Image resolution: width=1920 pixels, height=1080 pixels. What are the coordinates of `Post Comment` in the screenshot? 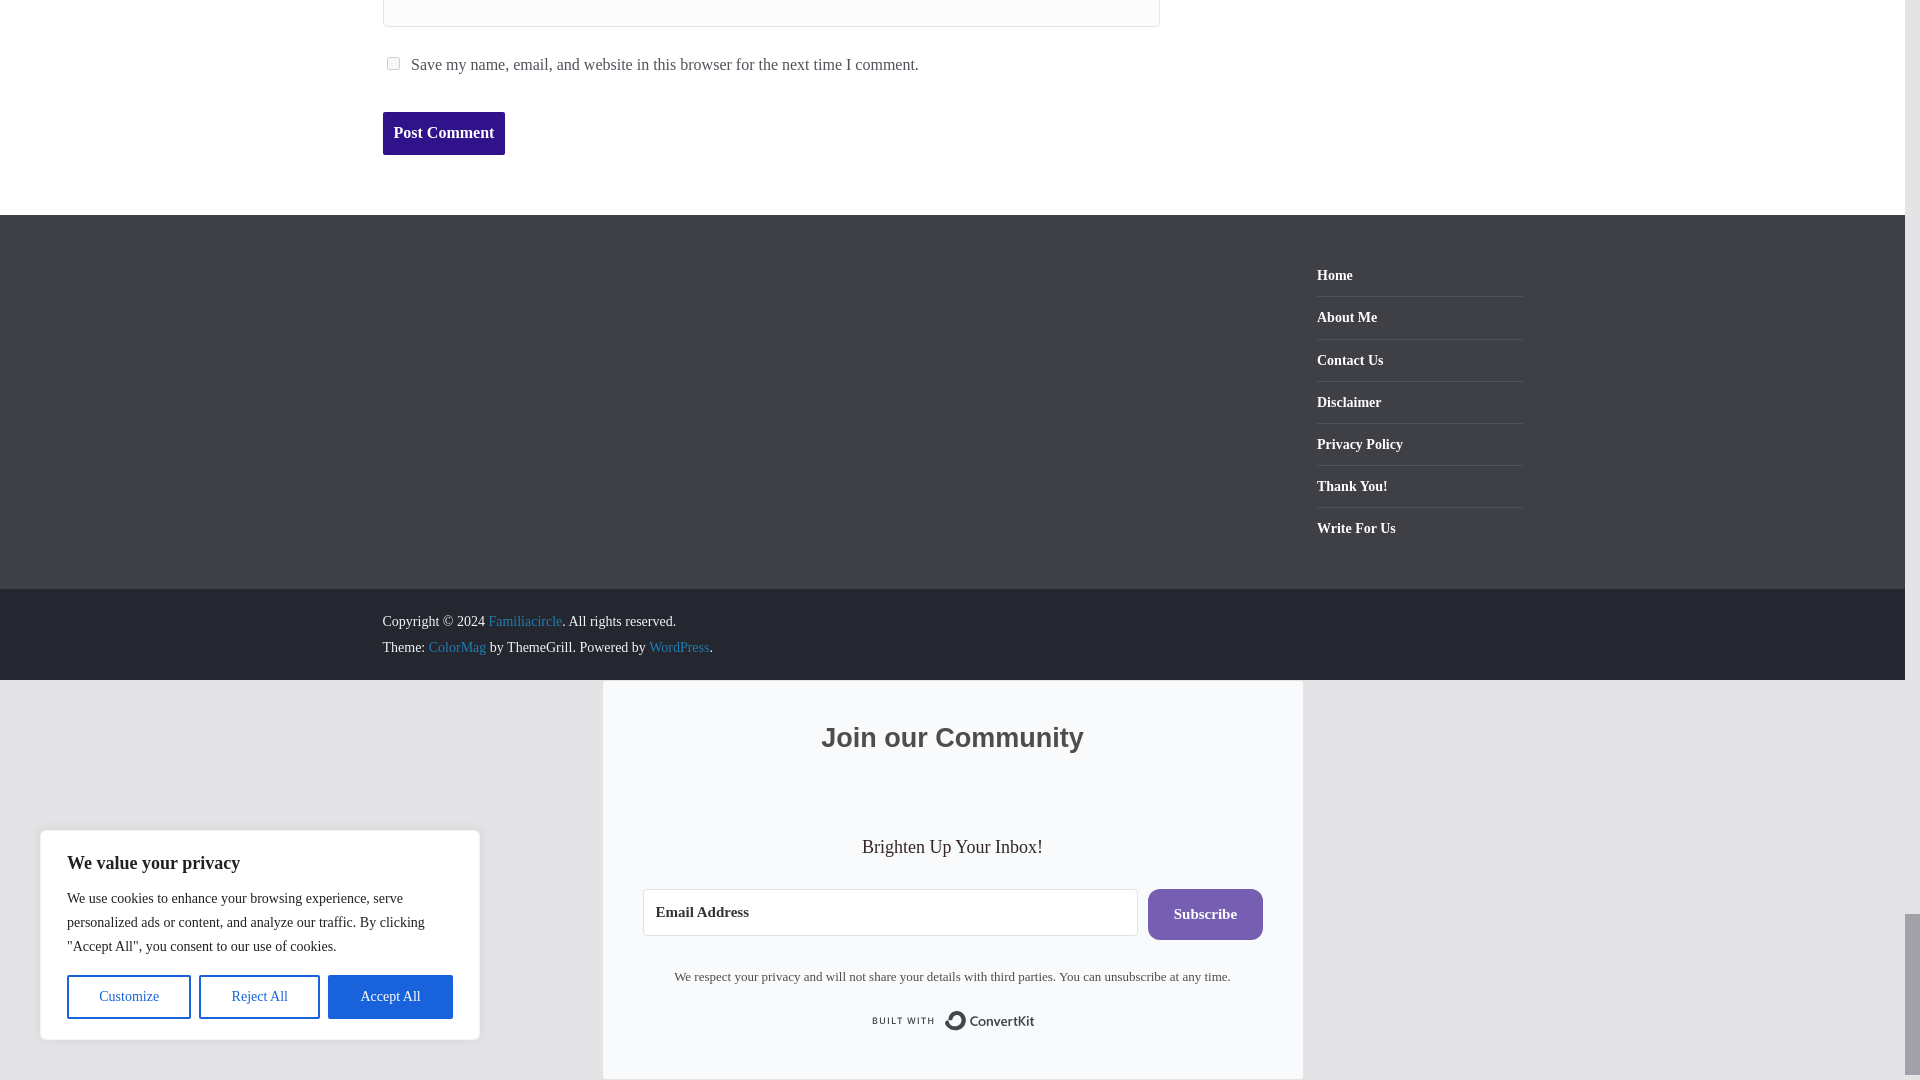 It's located at (443, 134).